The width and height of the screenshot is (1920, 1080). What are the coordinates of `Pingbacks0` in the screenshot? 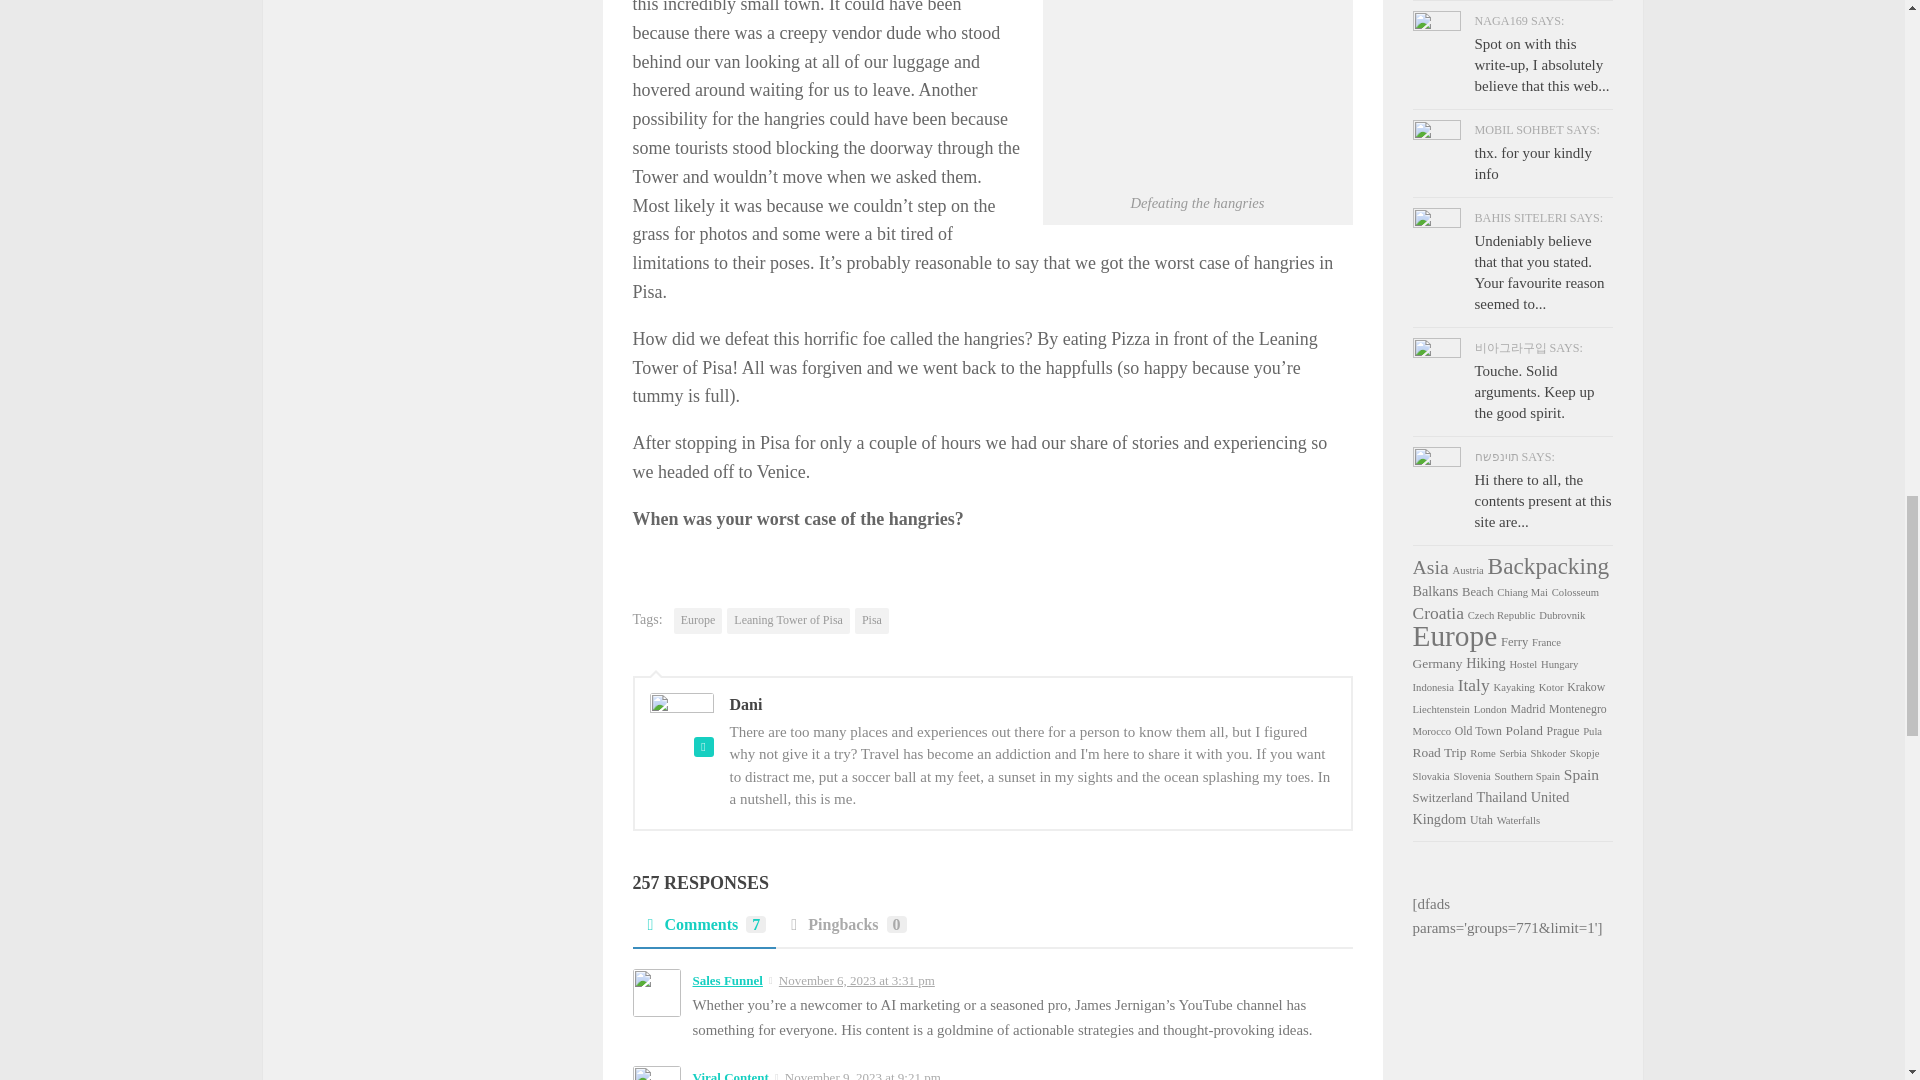 It's located at (845, 930).